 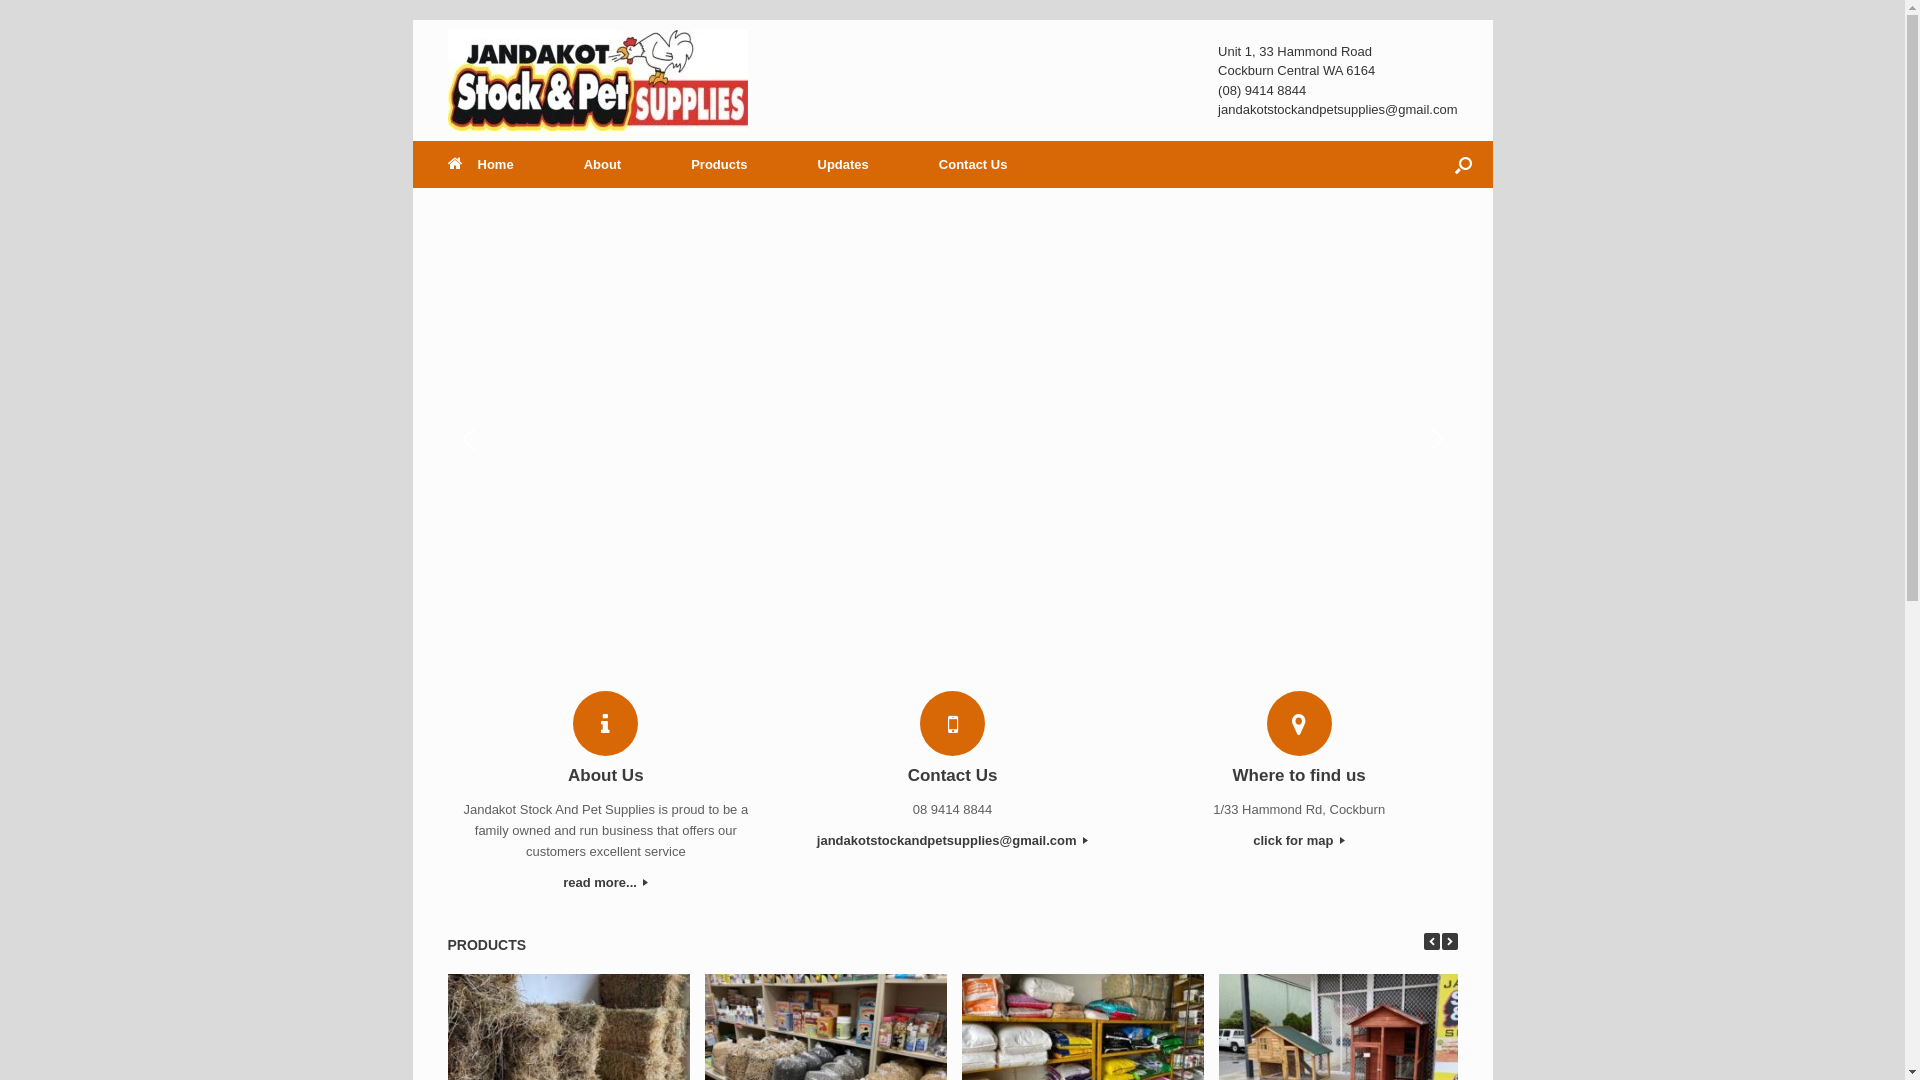 I want to click on About, so click(x=603, y=164).